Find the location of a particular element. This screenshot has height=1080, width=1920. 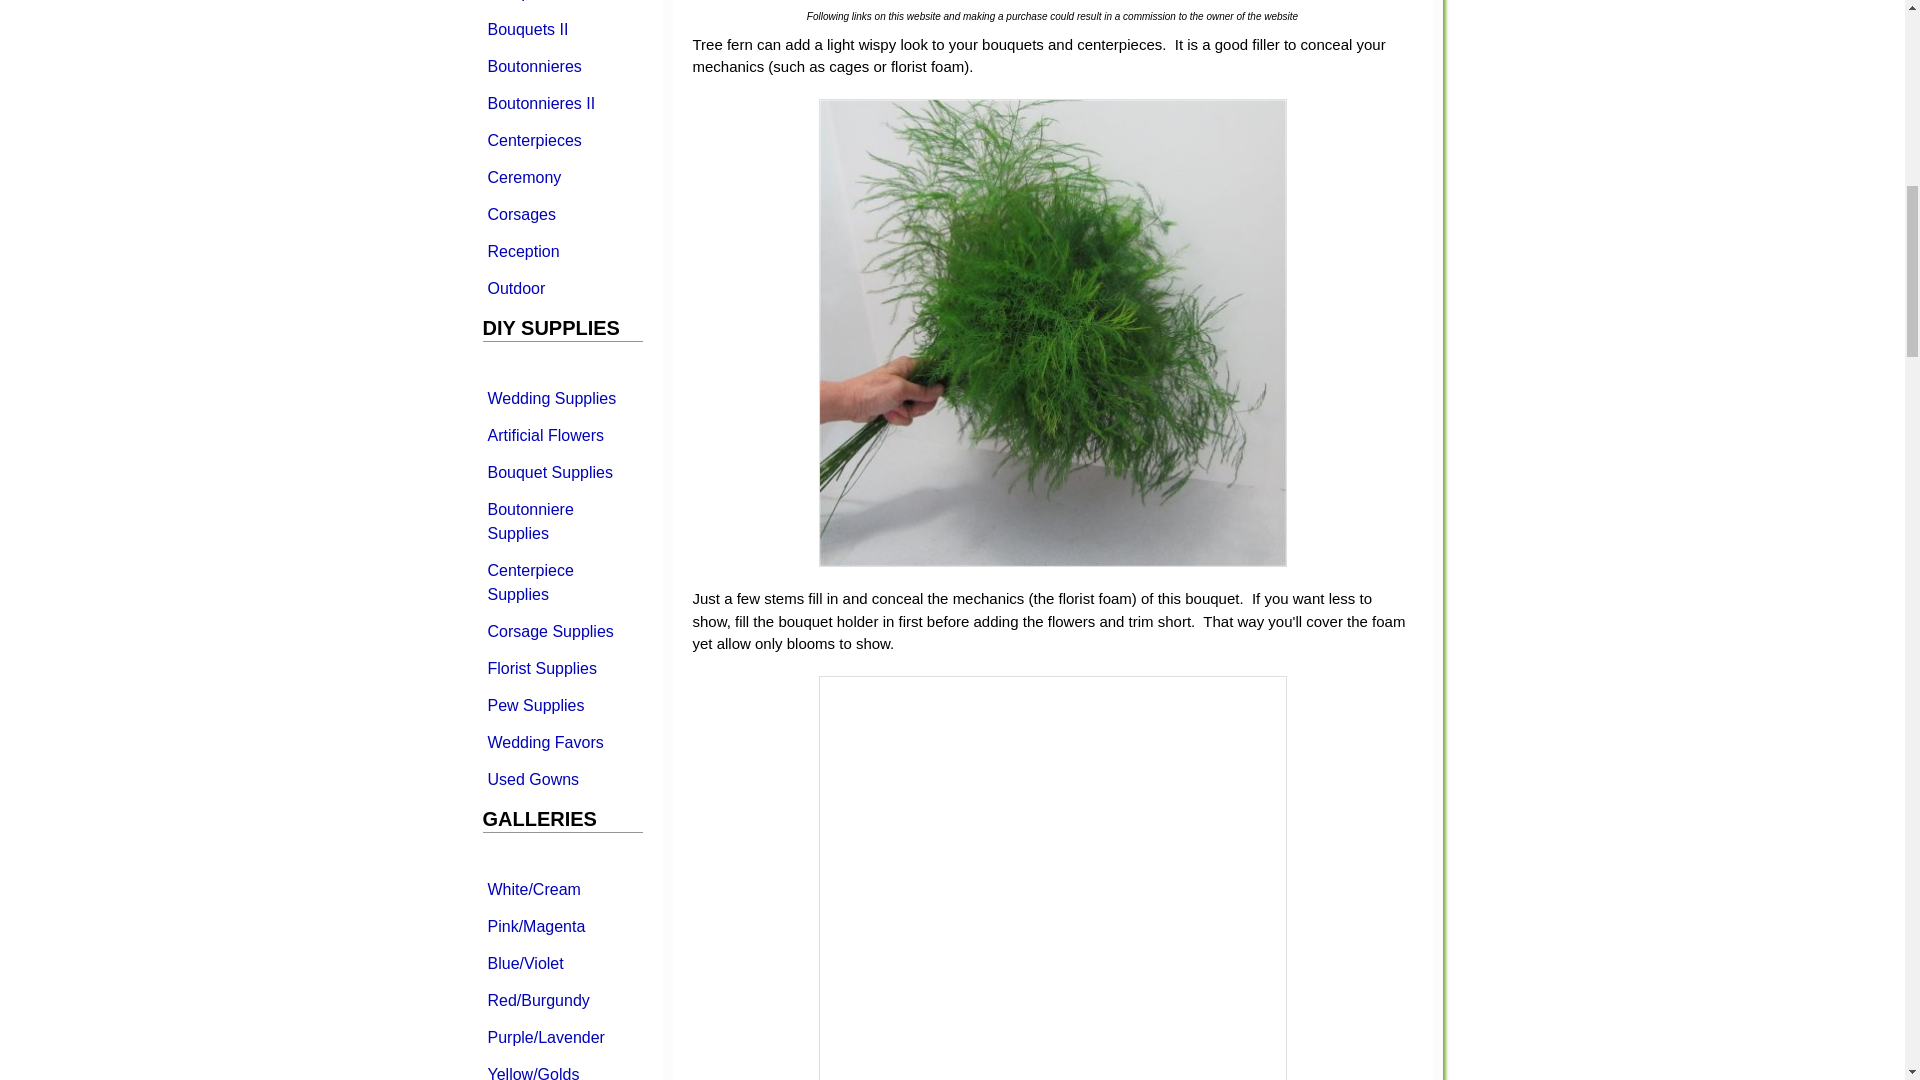

Bouquets II is located at coordinates (561, 28).